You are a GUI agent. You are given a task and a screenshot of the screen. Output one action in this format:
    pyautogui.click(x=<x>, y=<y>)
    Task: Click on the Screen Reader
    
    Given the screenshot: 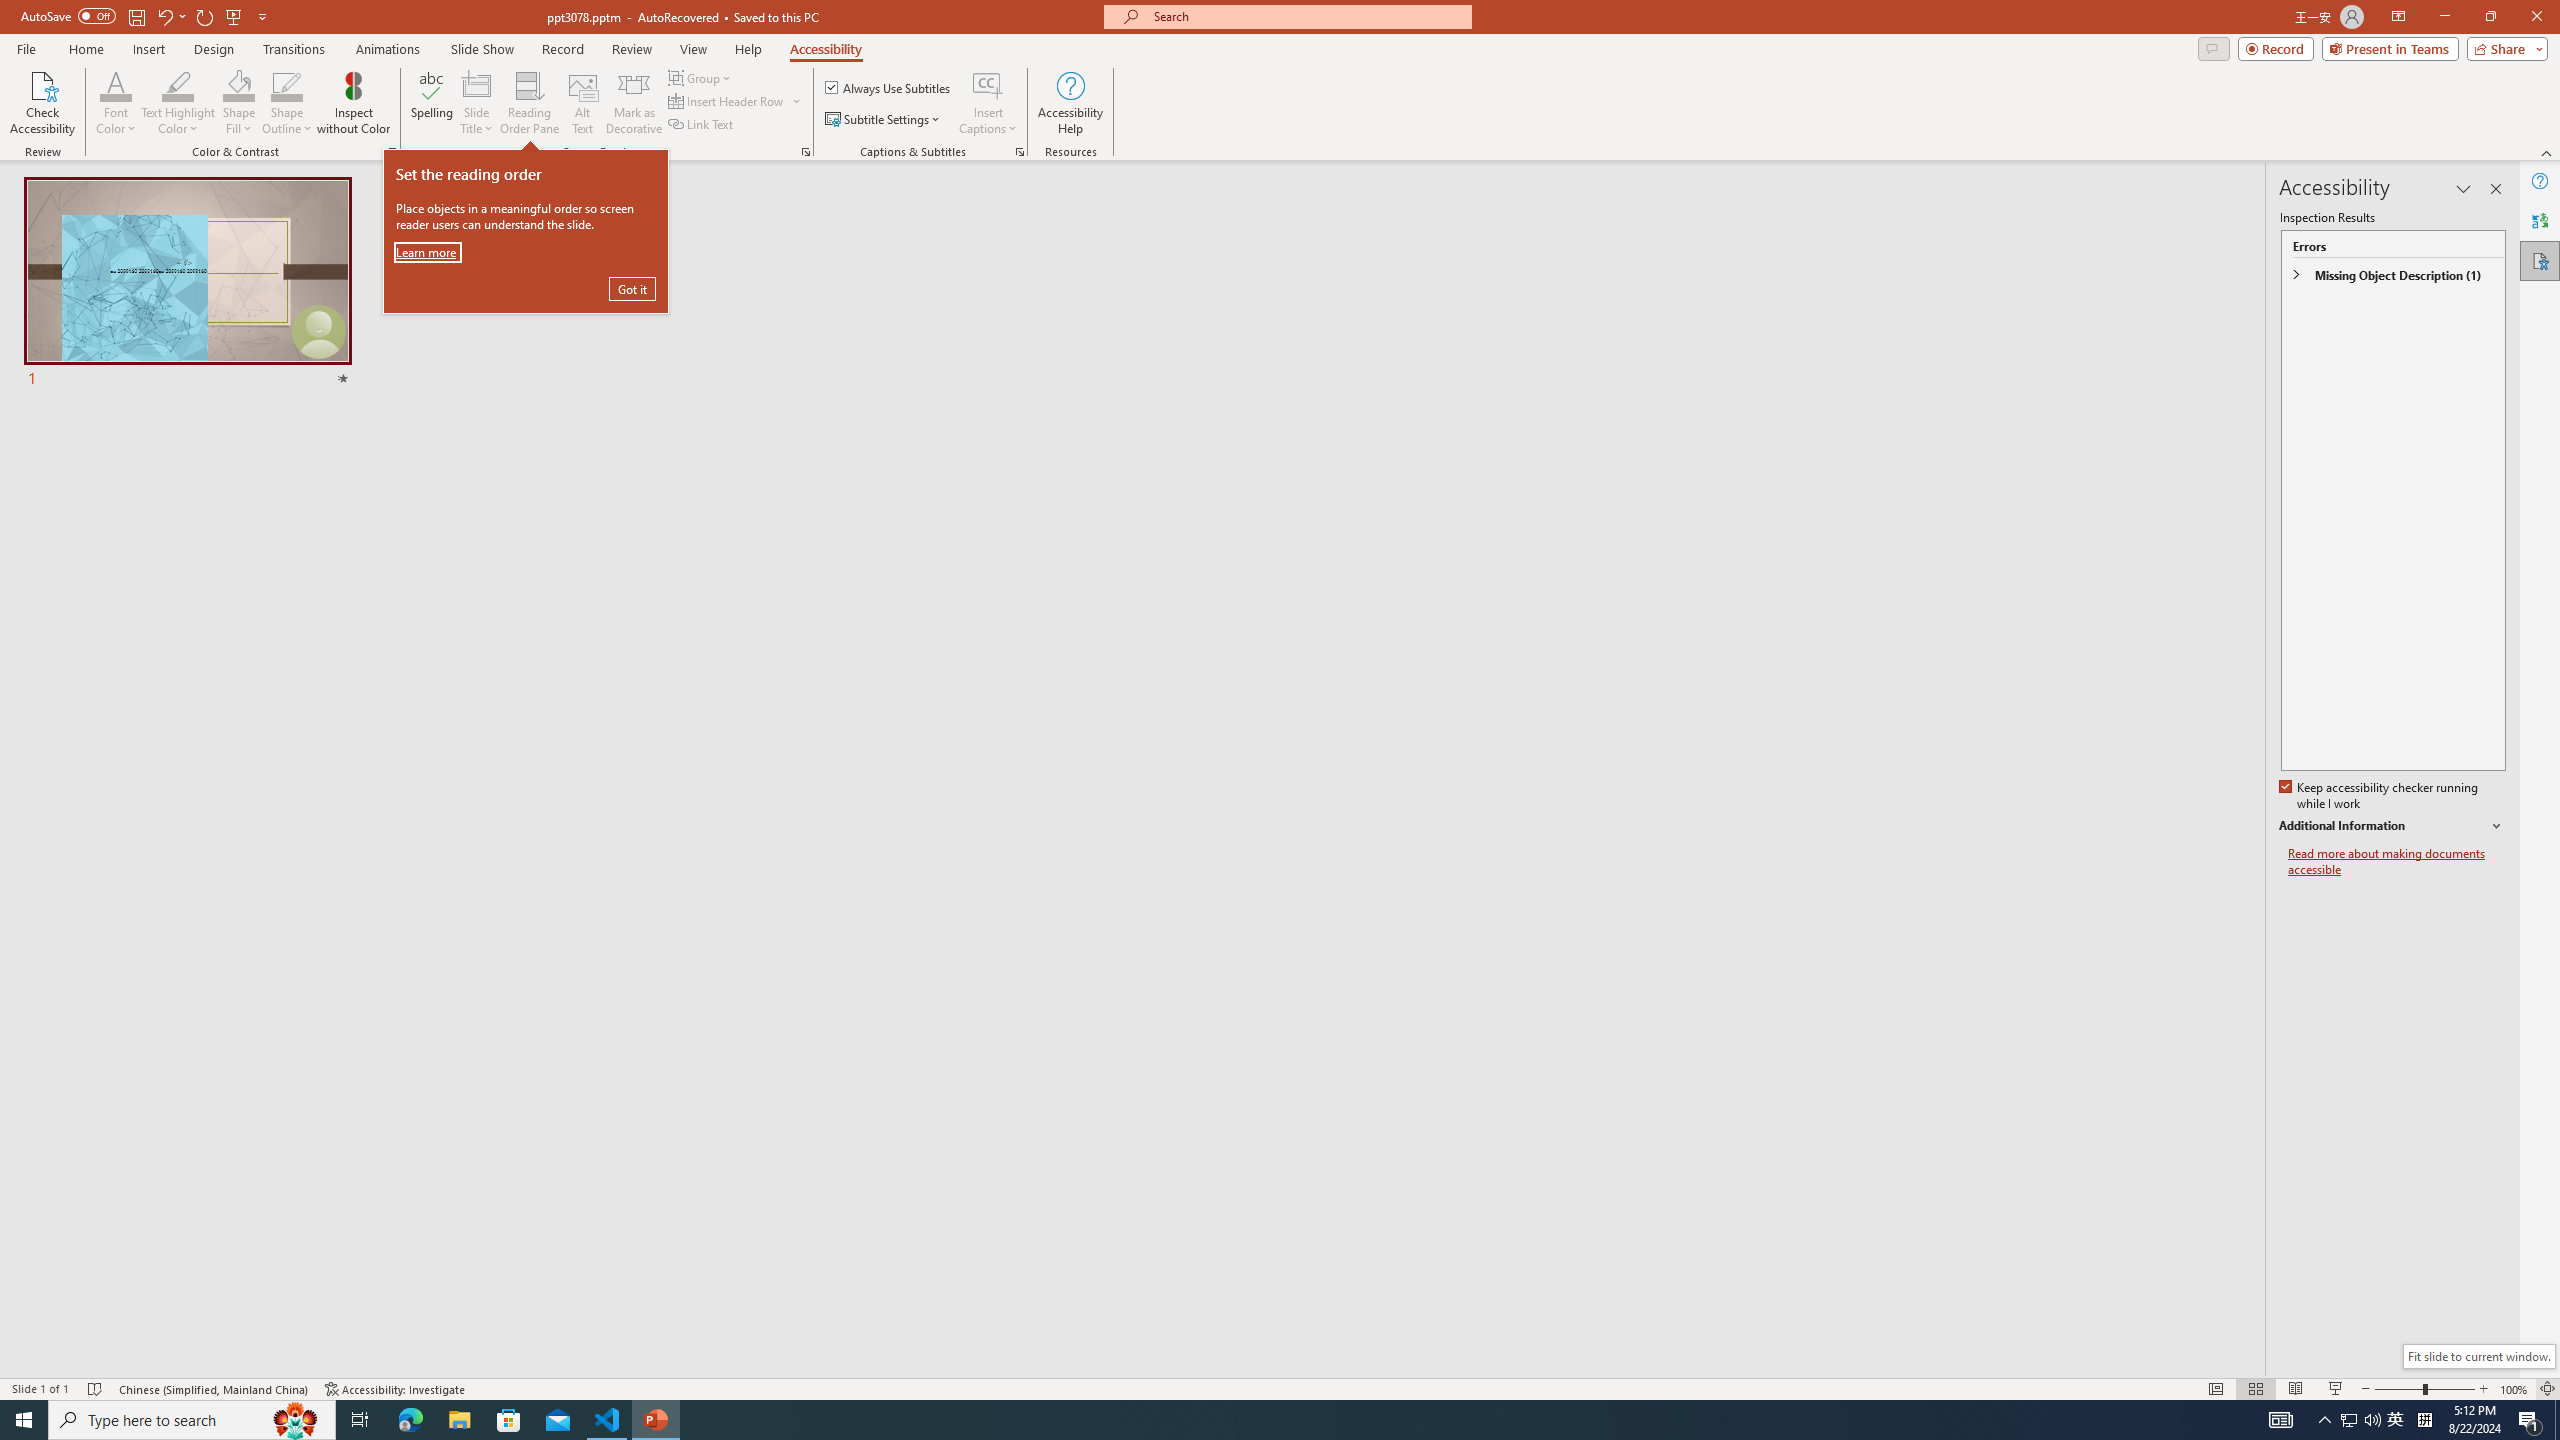 What is the action you would take?
    pyautogui.click(x=806, y=152)
    